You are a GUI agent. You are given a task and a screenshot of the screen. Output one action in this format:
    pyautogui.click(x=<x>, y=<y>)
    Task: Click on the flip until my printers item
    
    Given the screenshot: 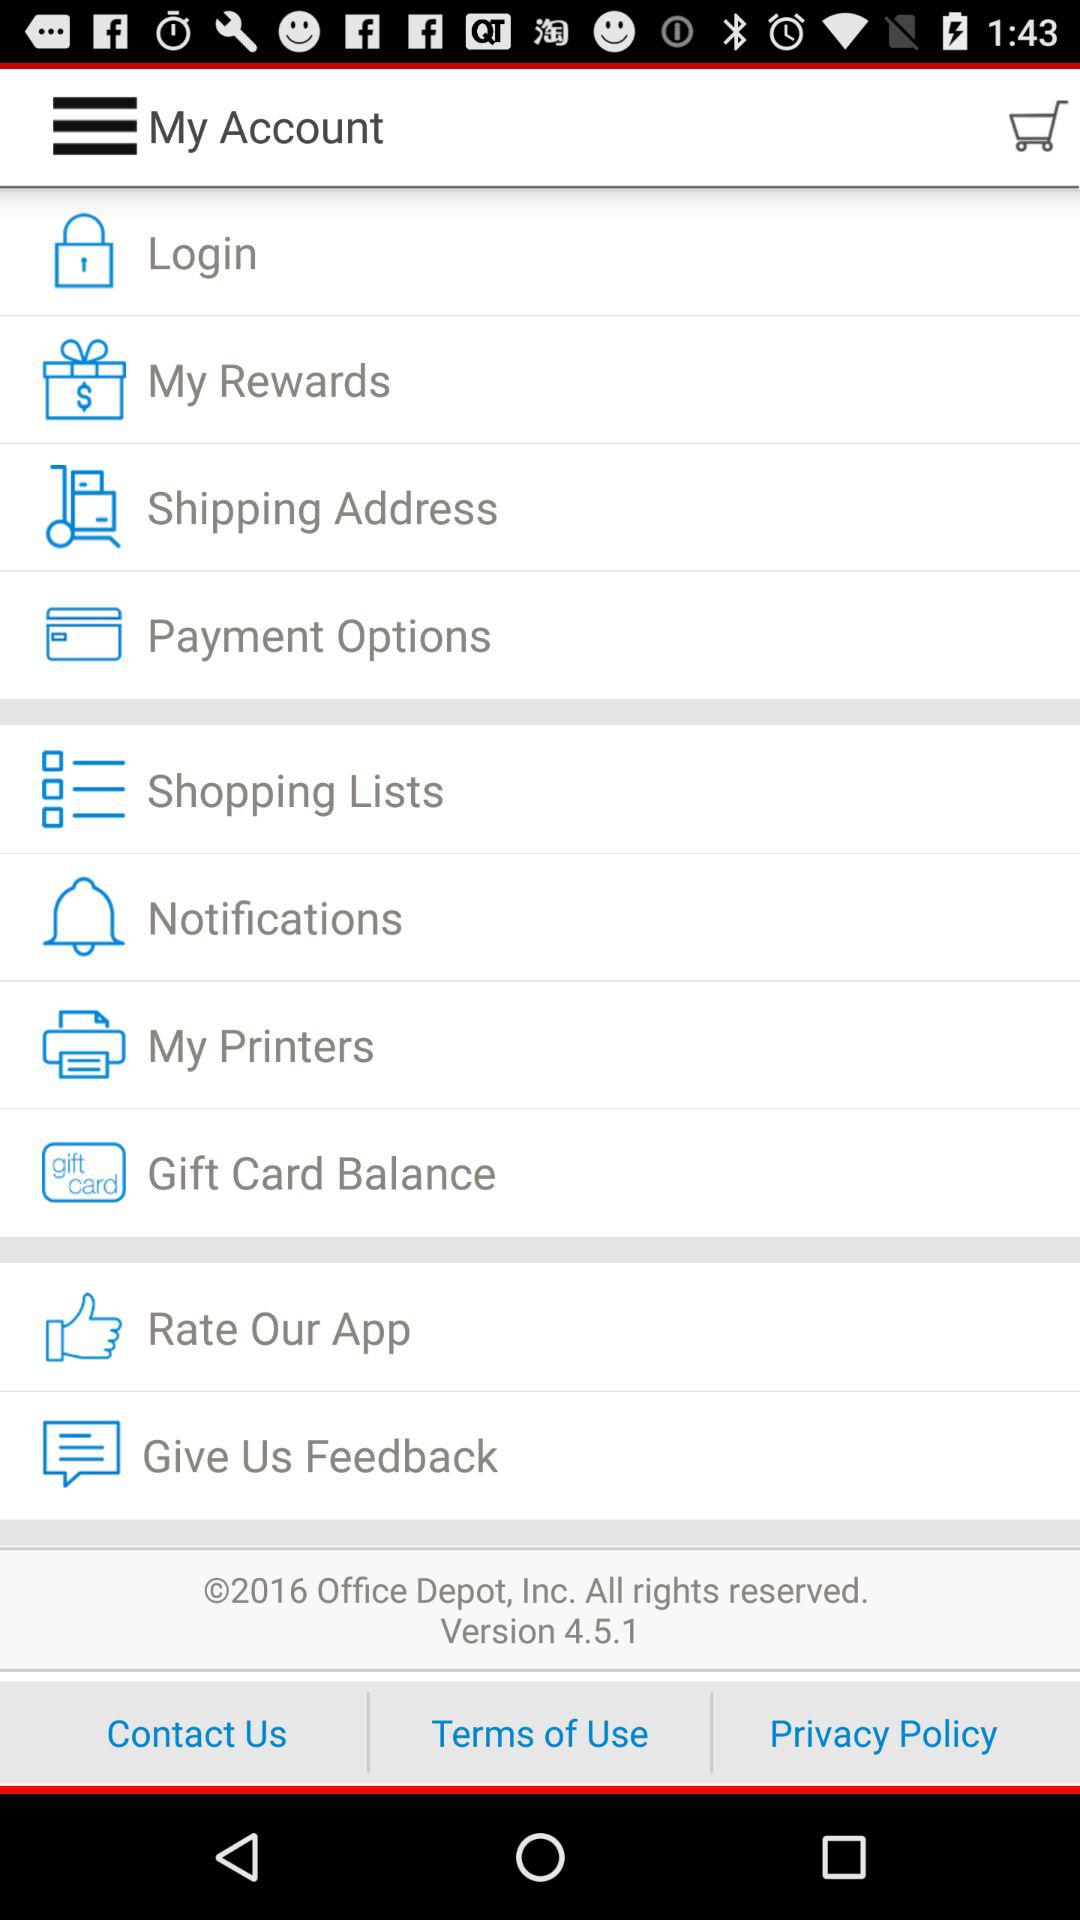 What is the action you would take?
    pyautogui.click(x=540, y=1044)
    